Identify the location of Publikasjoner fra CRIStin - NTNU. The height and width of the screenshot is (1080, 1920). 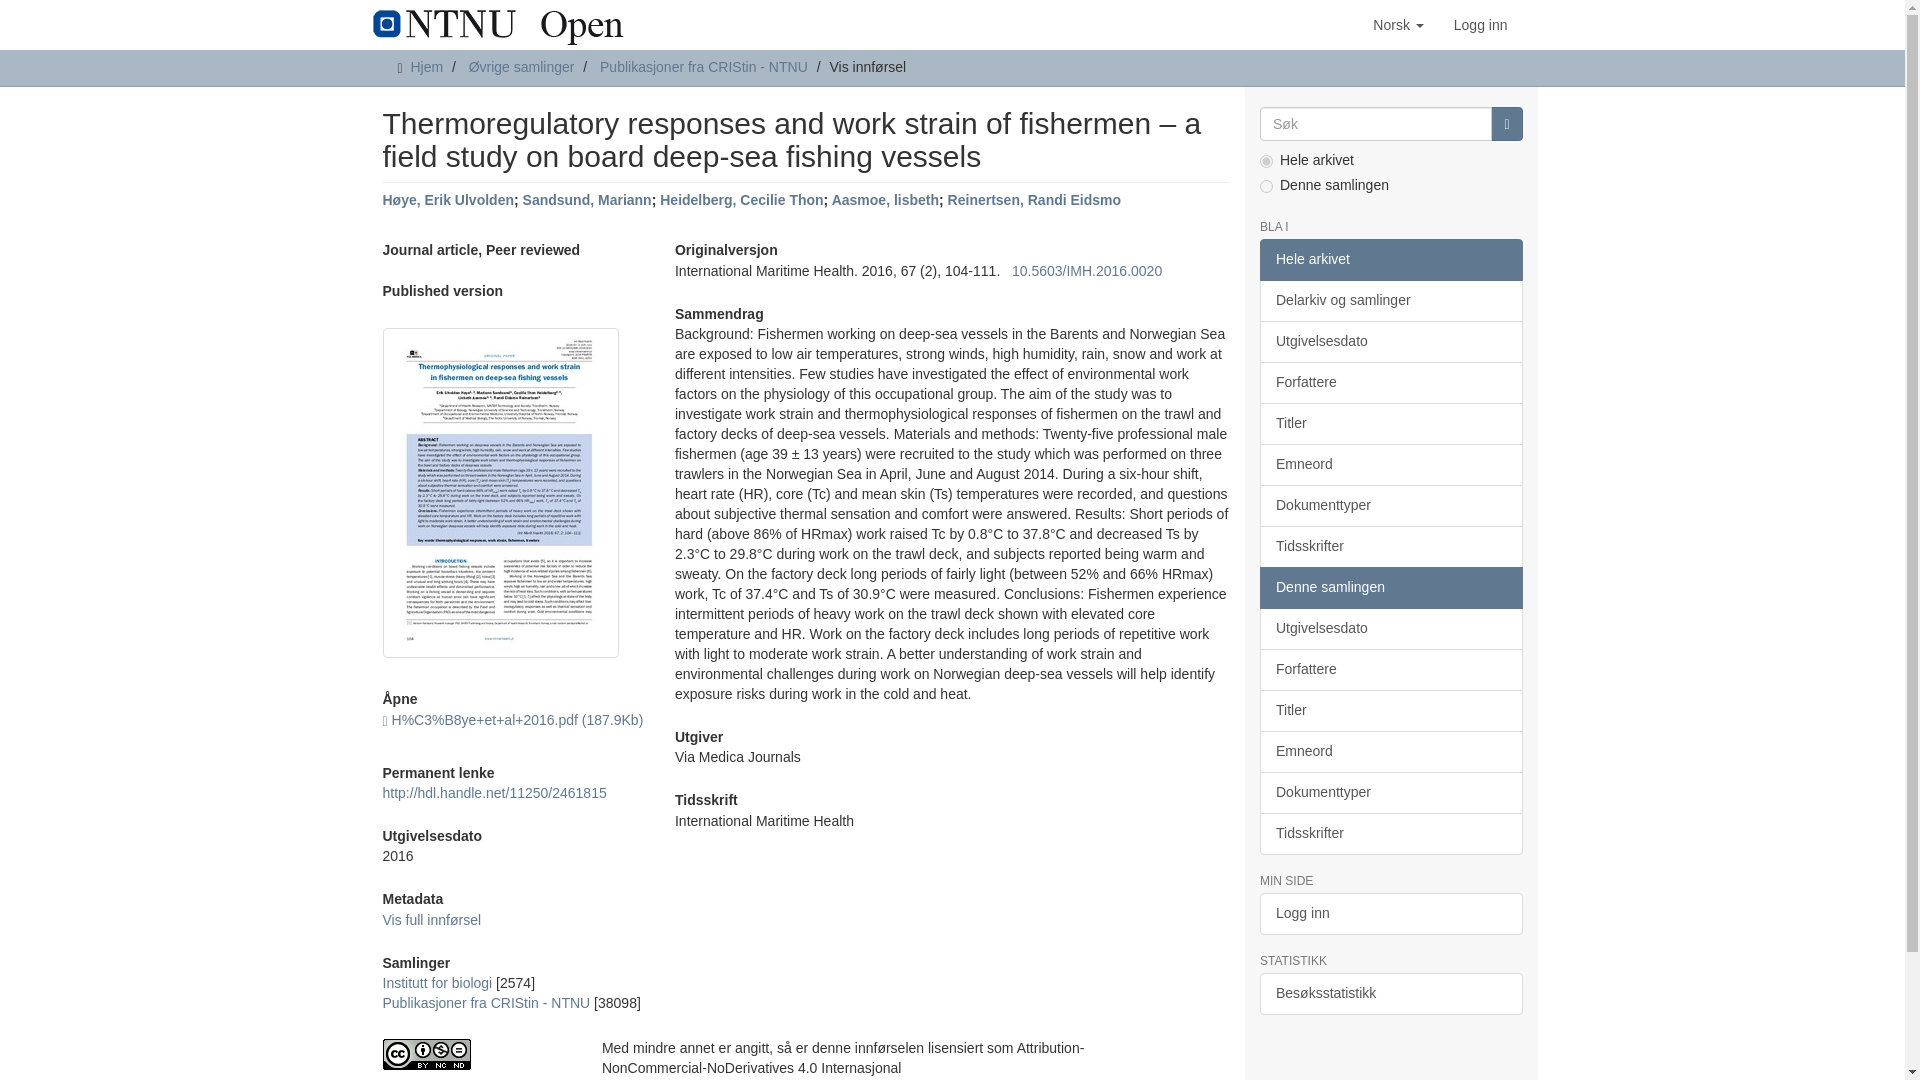
(704, 66).